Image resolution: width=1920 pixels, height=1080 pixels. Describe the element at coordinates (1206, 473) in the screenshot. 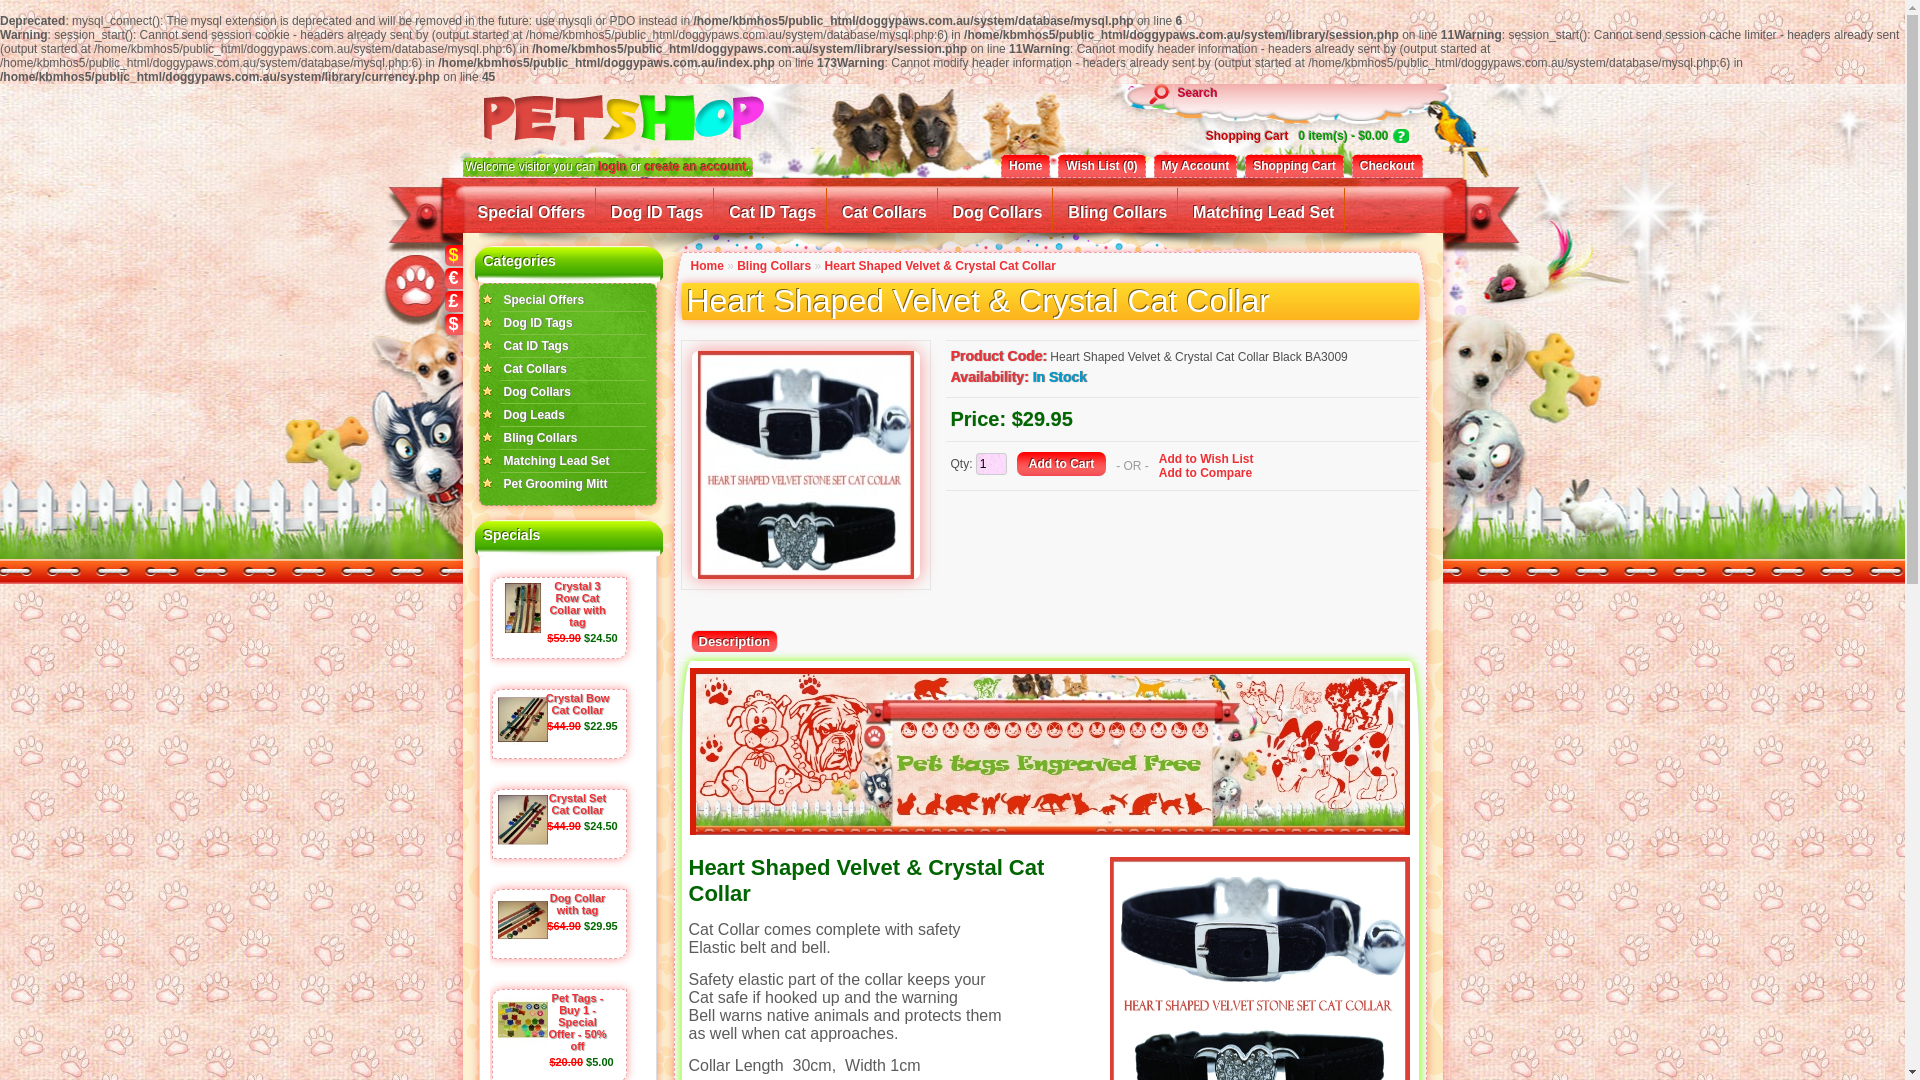

I see `Add to Compare` at that location.